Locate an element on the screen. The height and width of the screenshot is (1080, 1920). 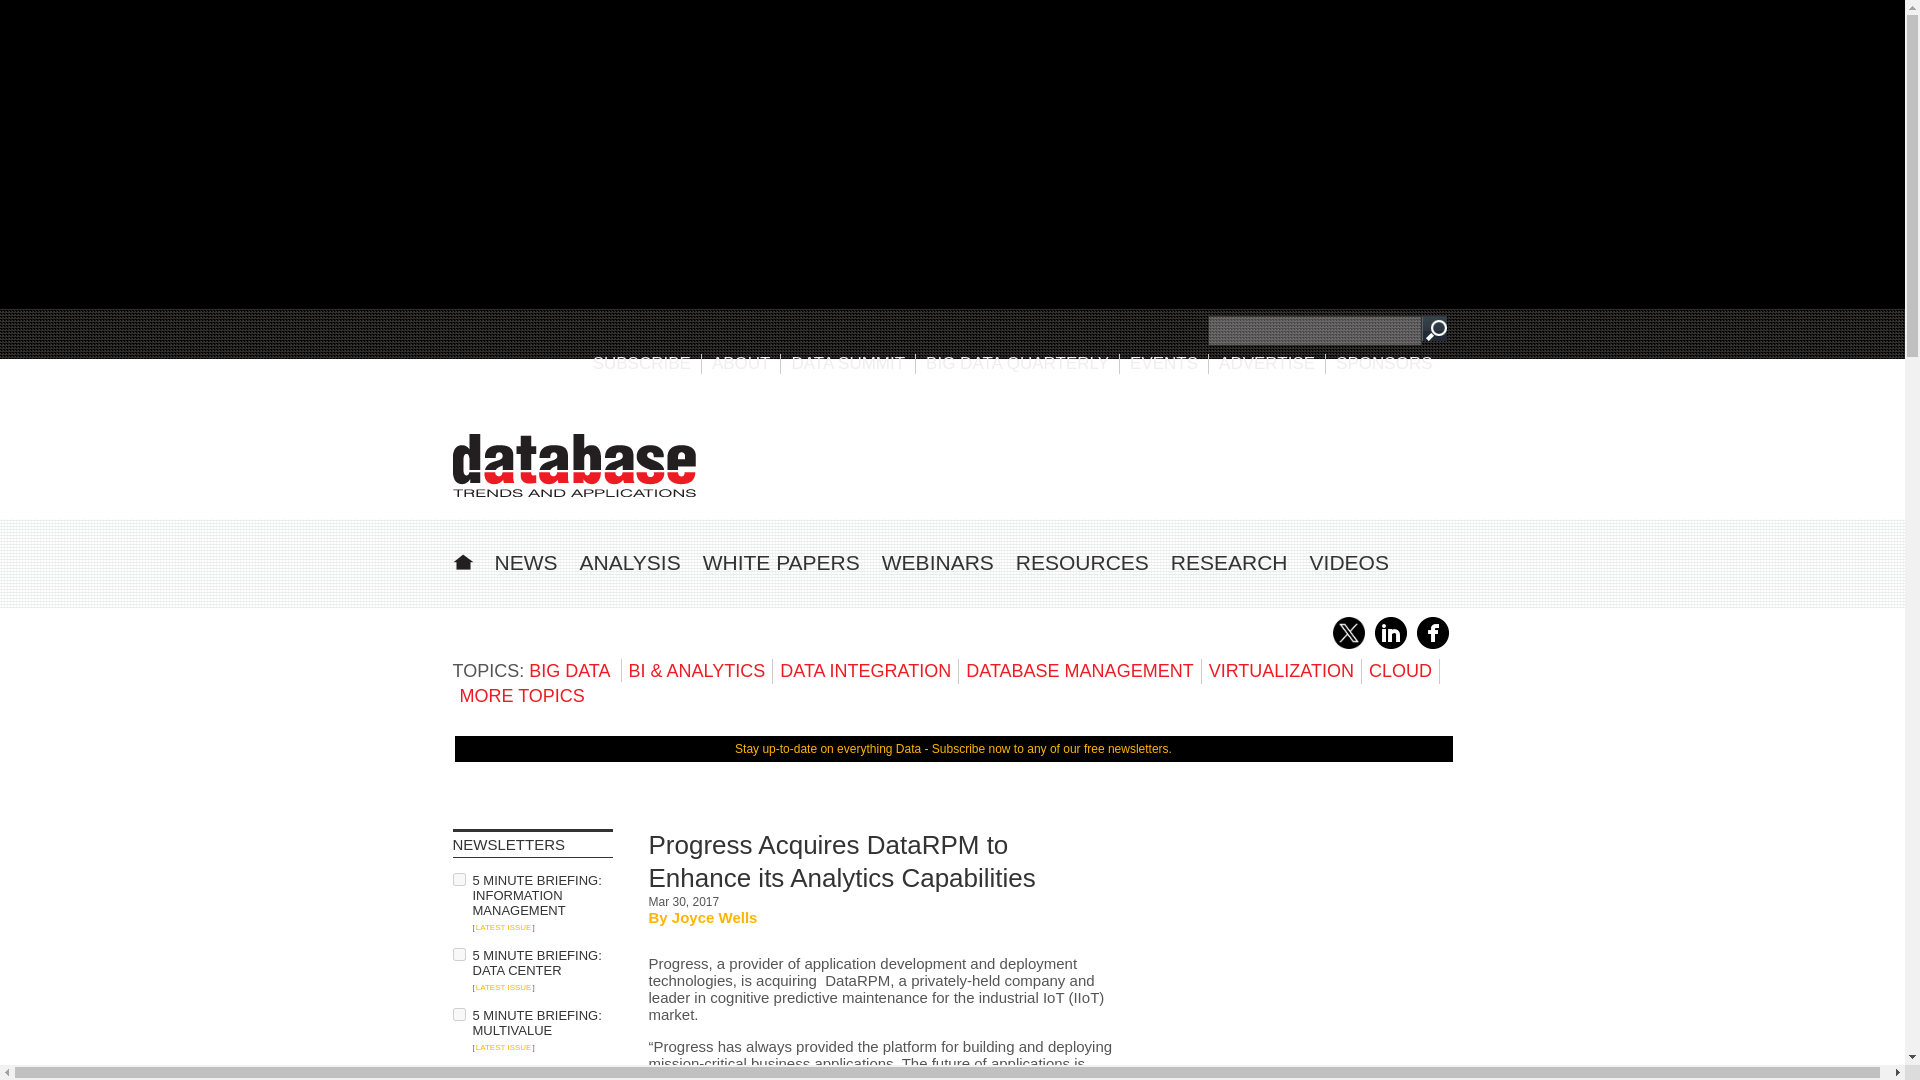
WHITE PAPERS is located at coordinates (781, 562).